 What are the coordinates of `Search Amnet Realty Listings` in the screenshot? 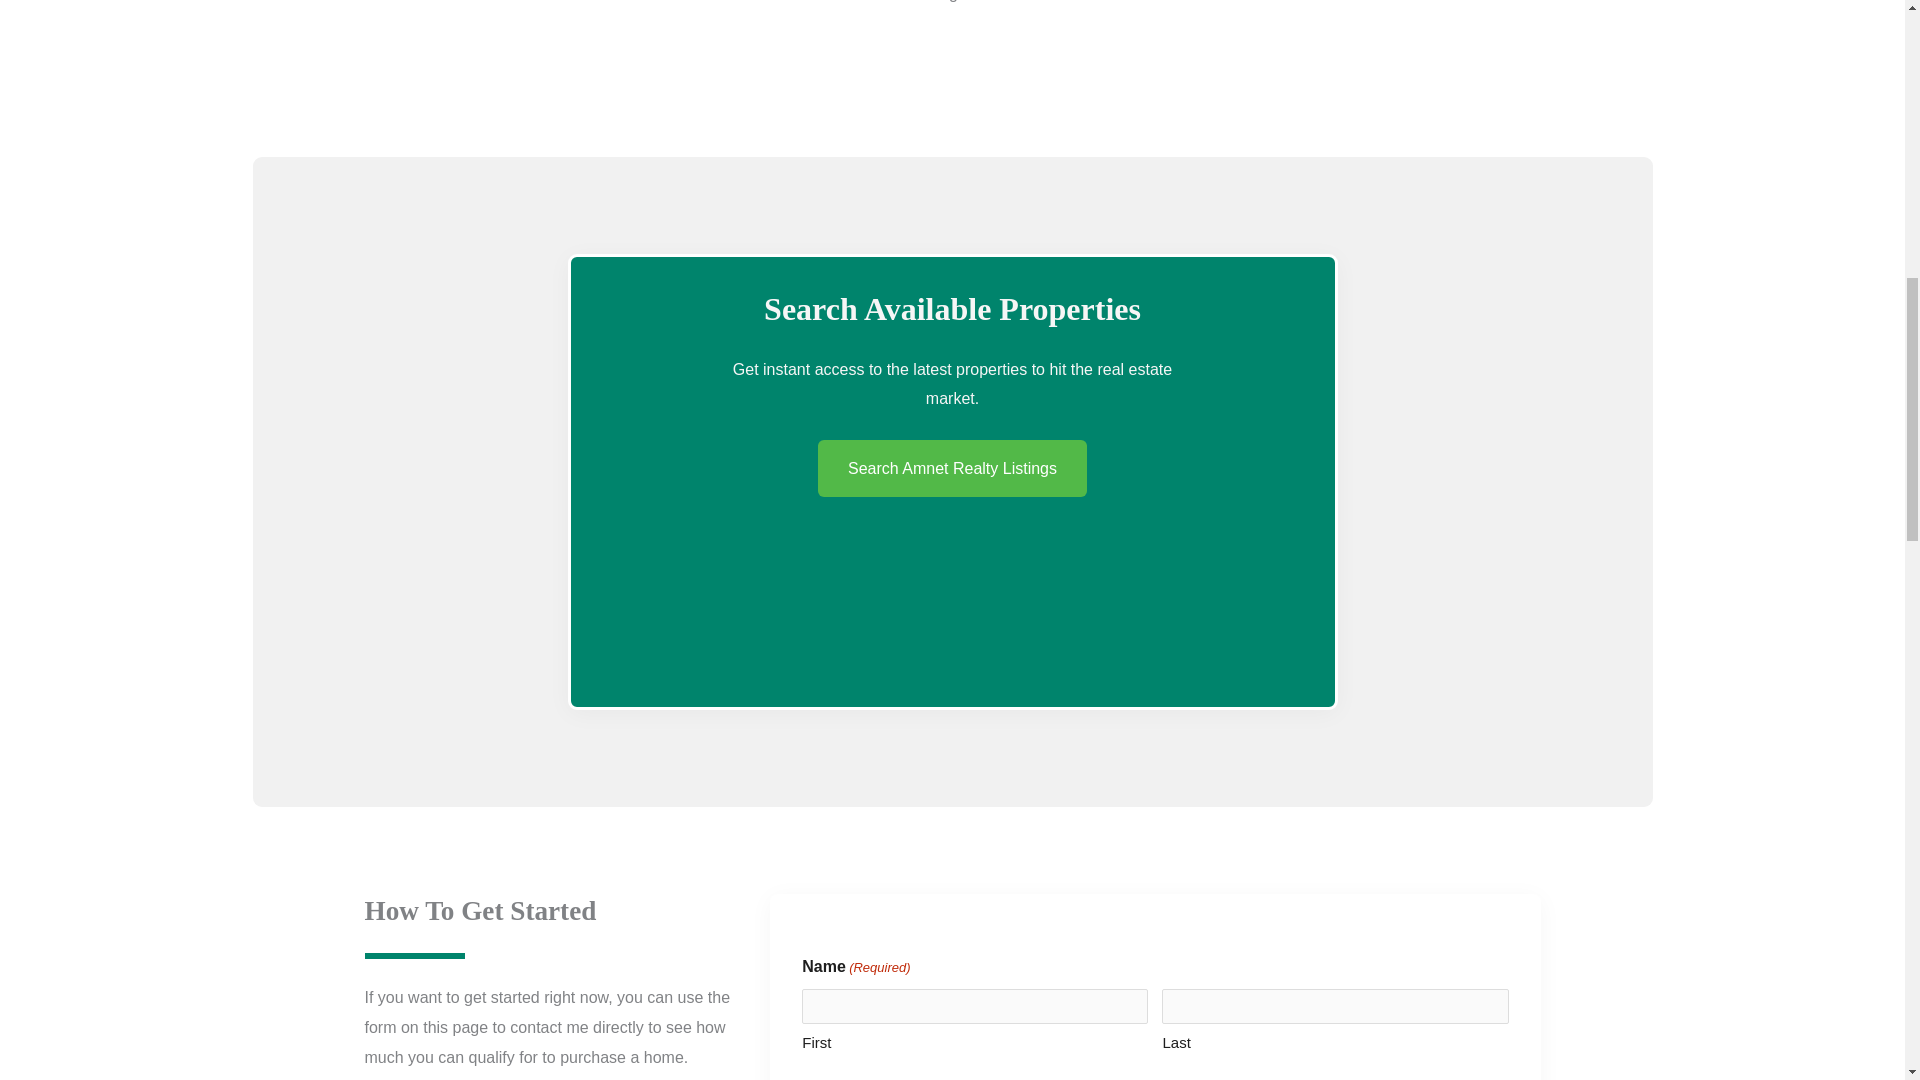 It's located at (952, 468).